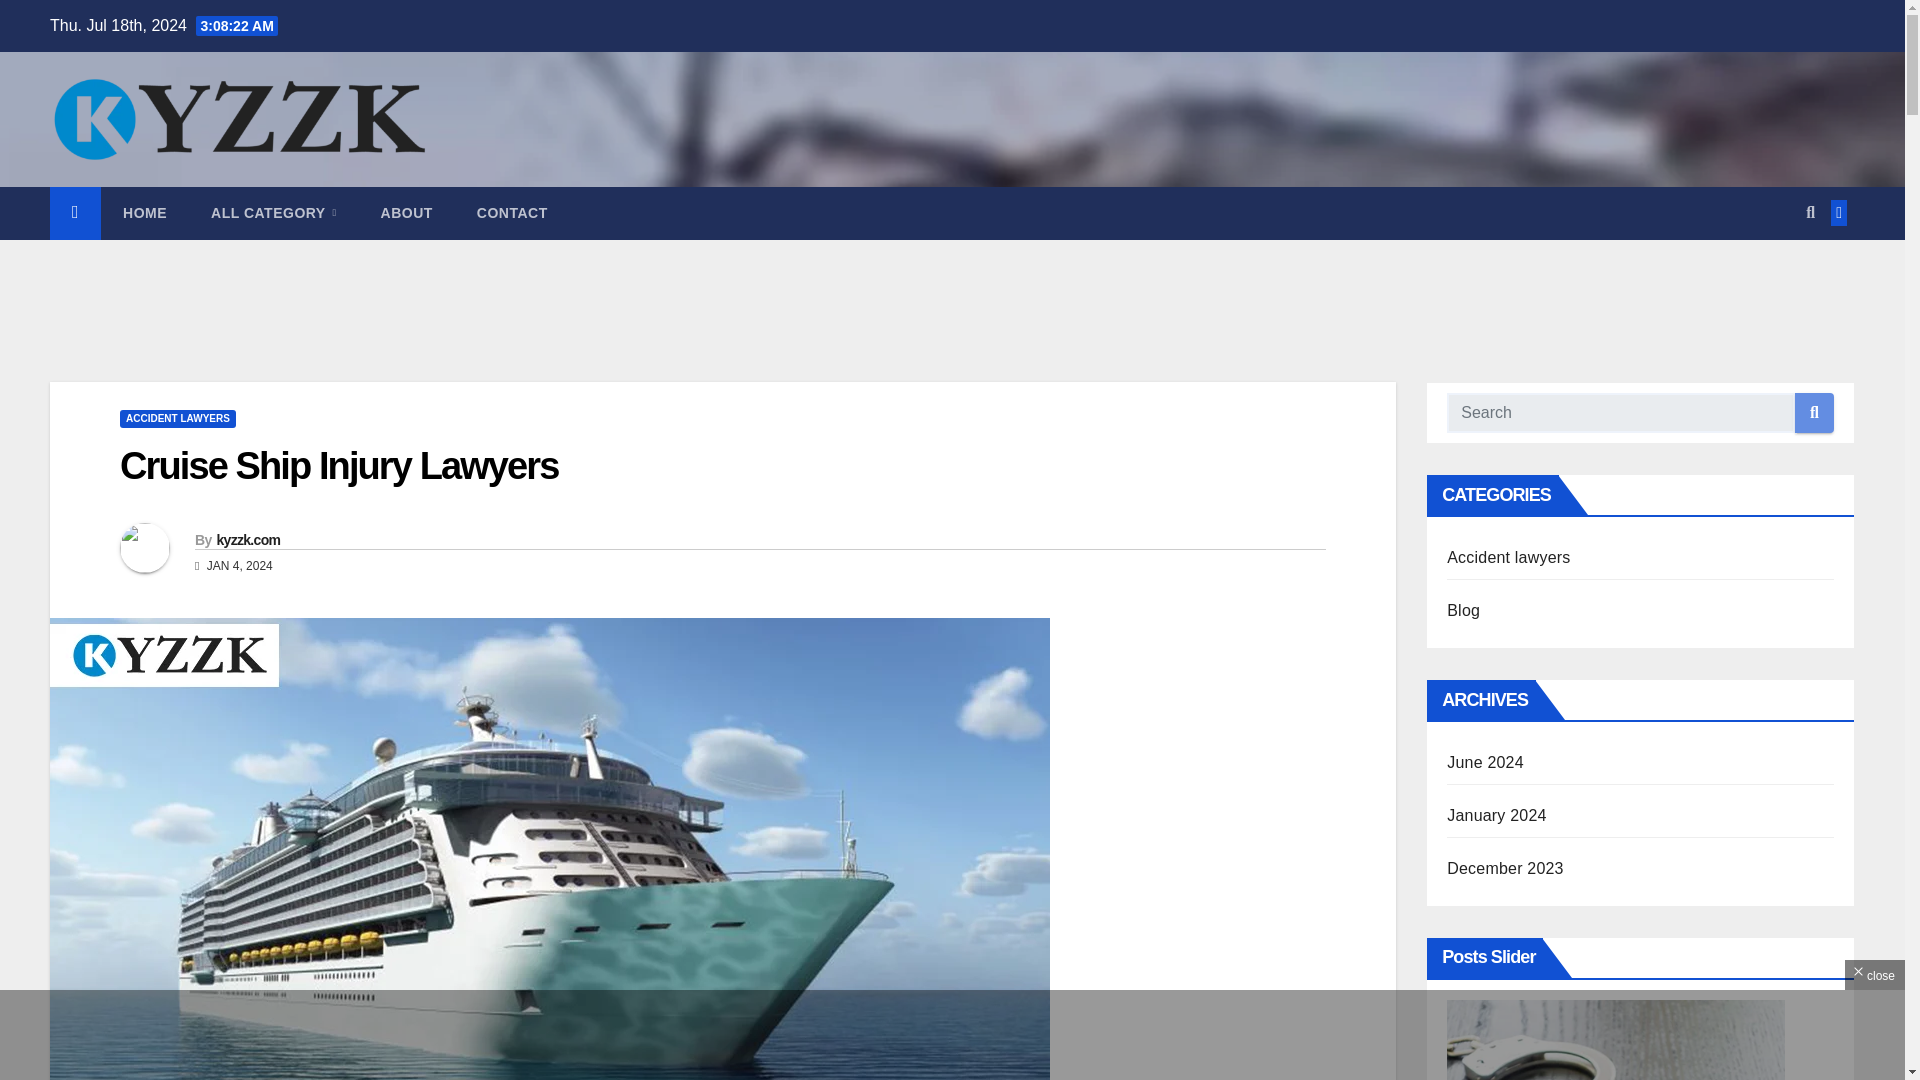 The width and height of the screenshot is (1920, 1080). What do you see at coordinates (272, 212) in the screenshot?
I see `ALL CATEGORY` at bounding box center [272, 212].